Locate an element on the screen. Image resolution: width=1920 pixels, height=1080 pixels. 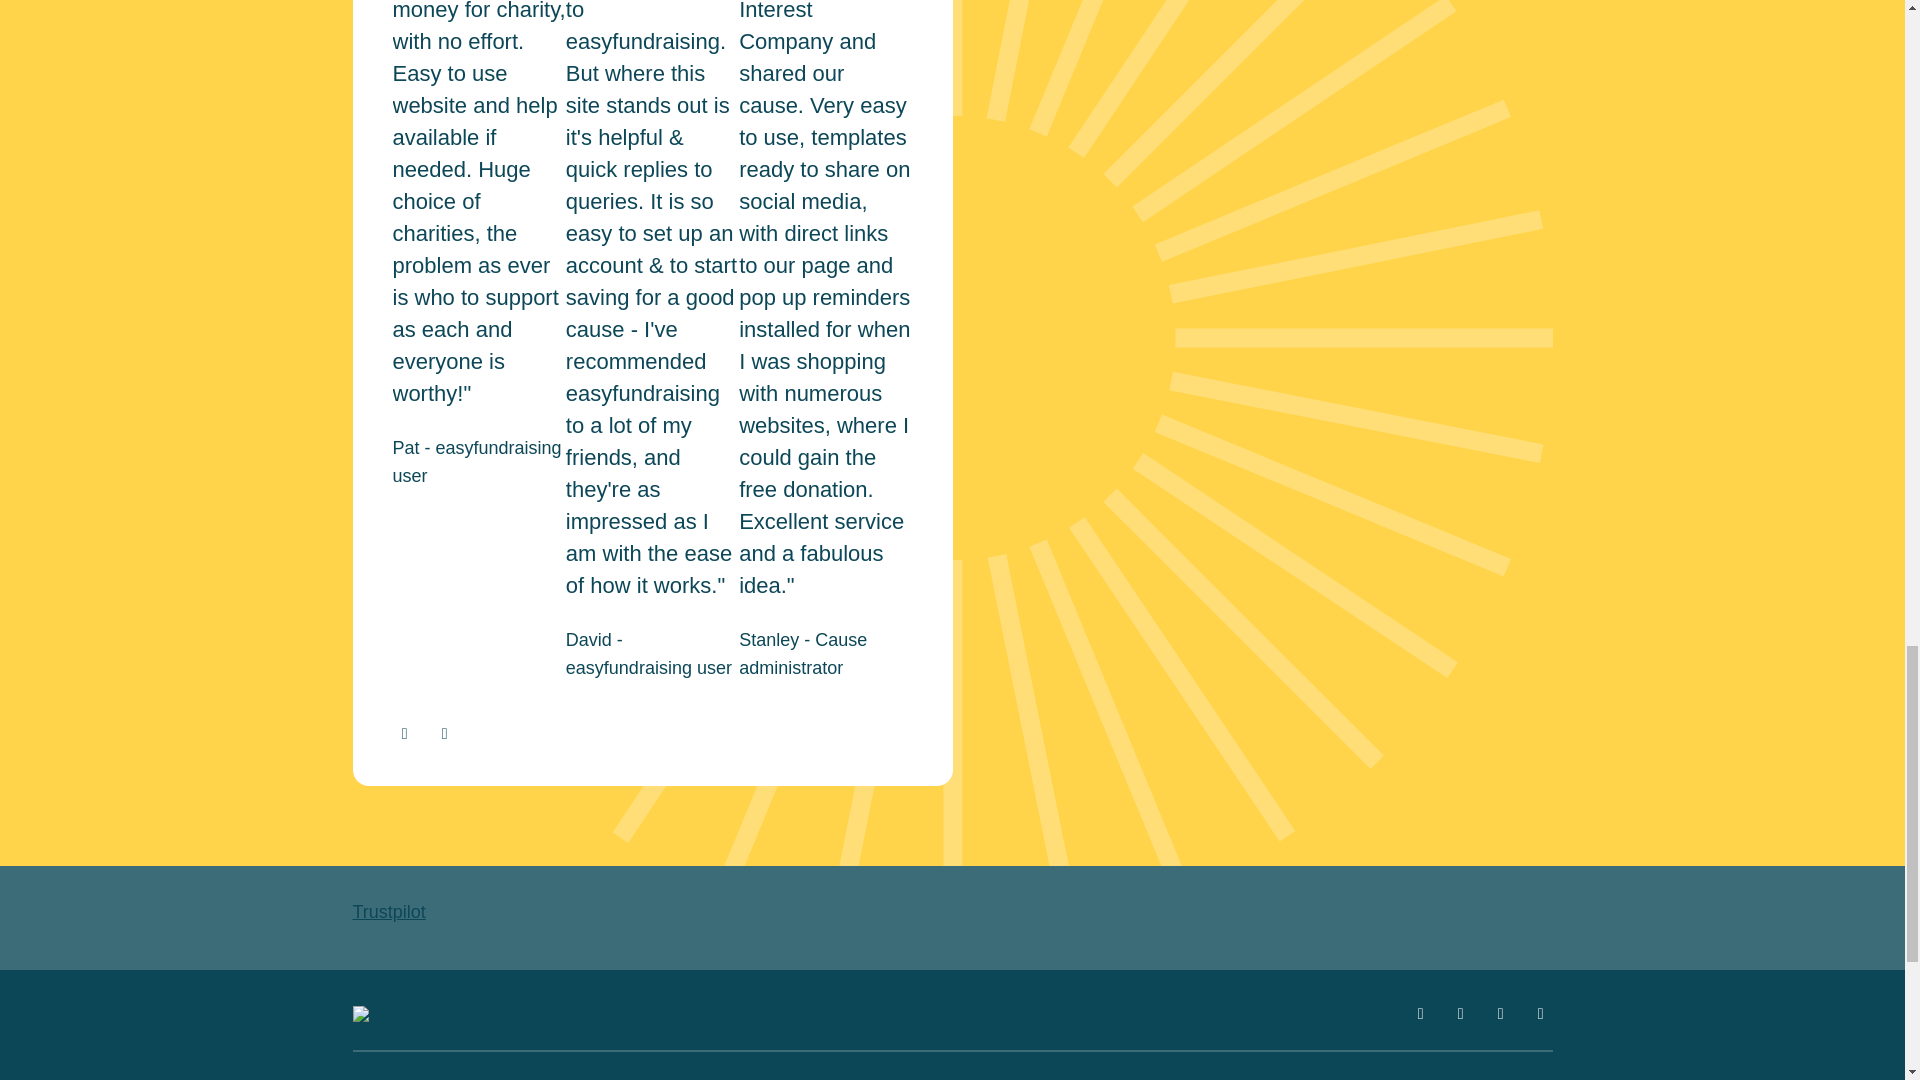
Trustpilot is located at coordinates (388, 912).